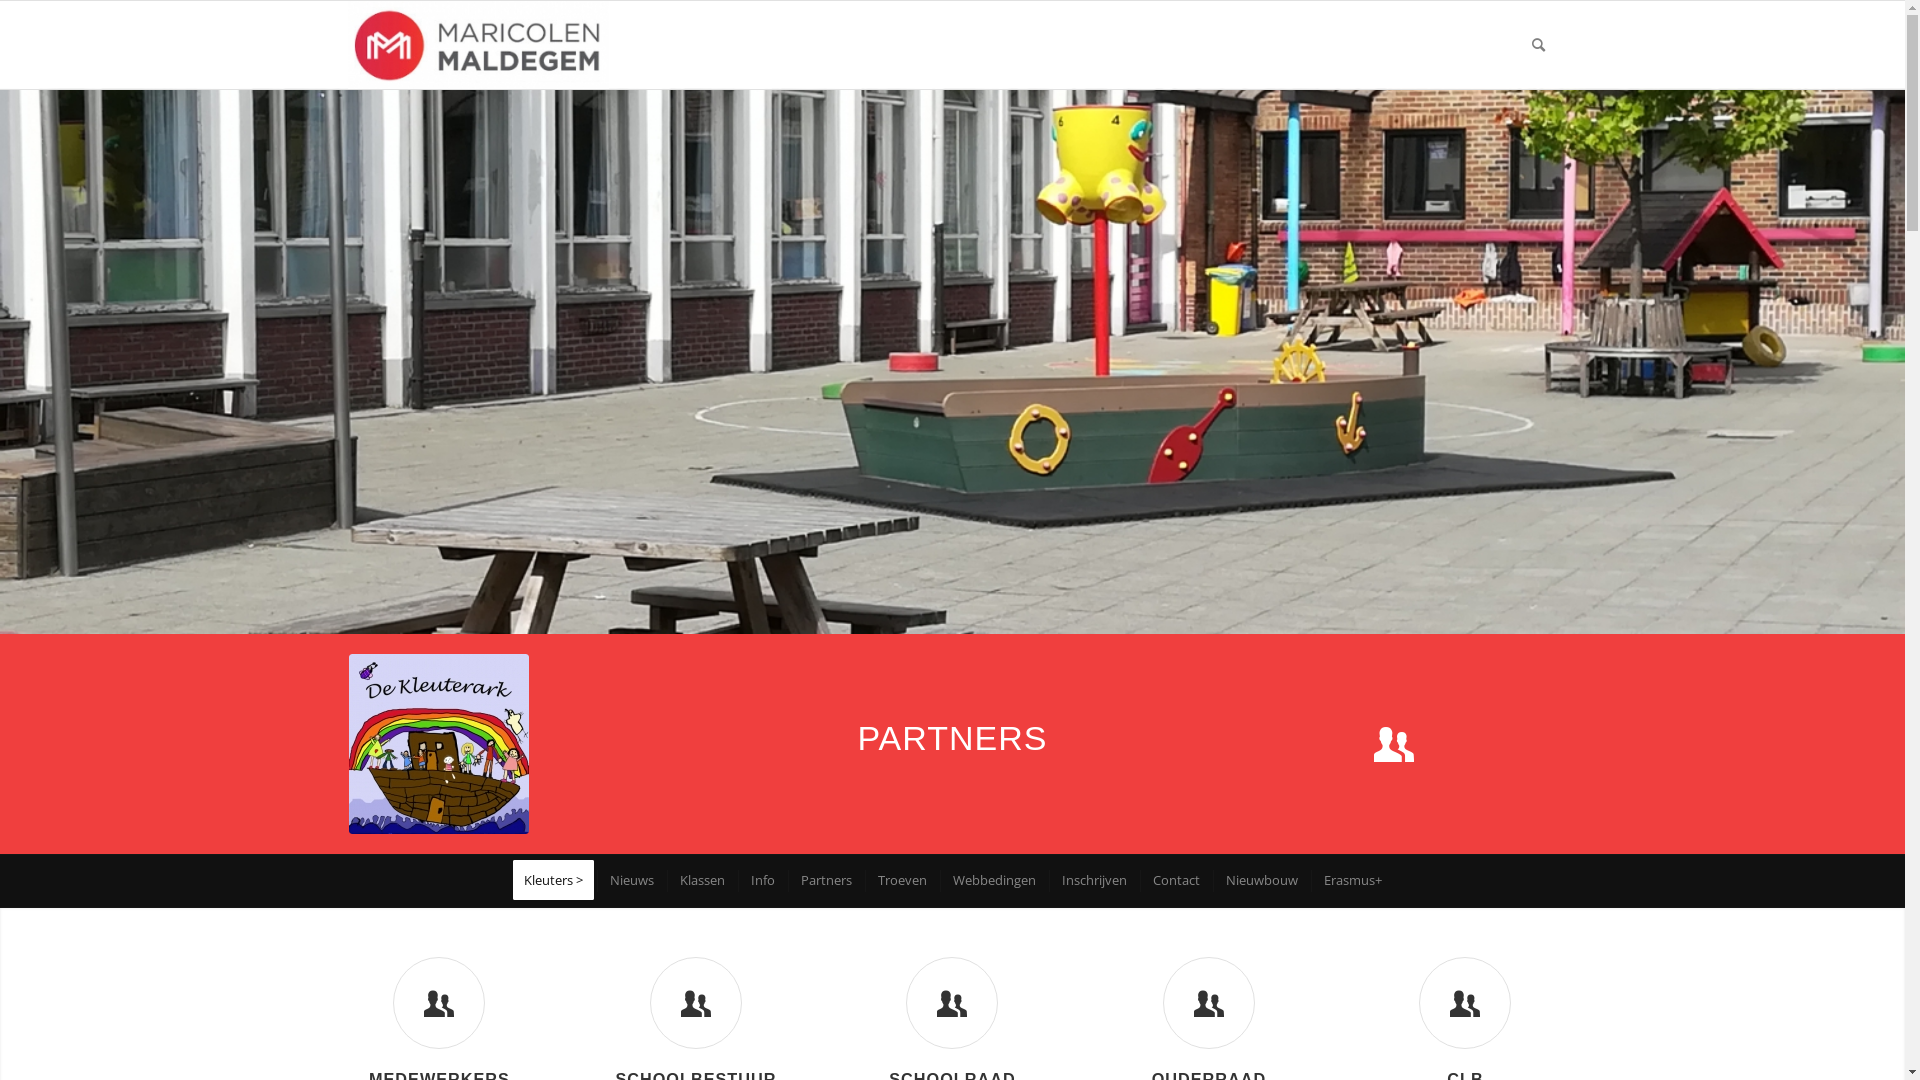  What do you see at coordinates (825, 880) in the screenshot?
I see `Partners` at bounding box center [825, 880].